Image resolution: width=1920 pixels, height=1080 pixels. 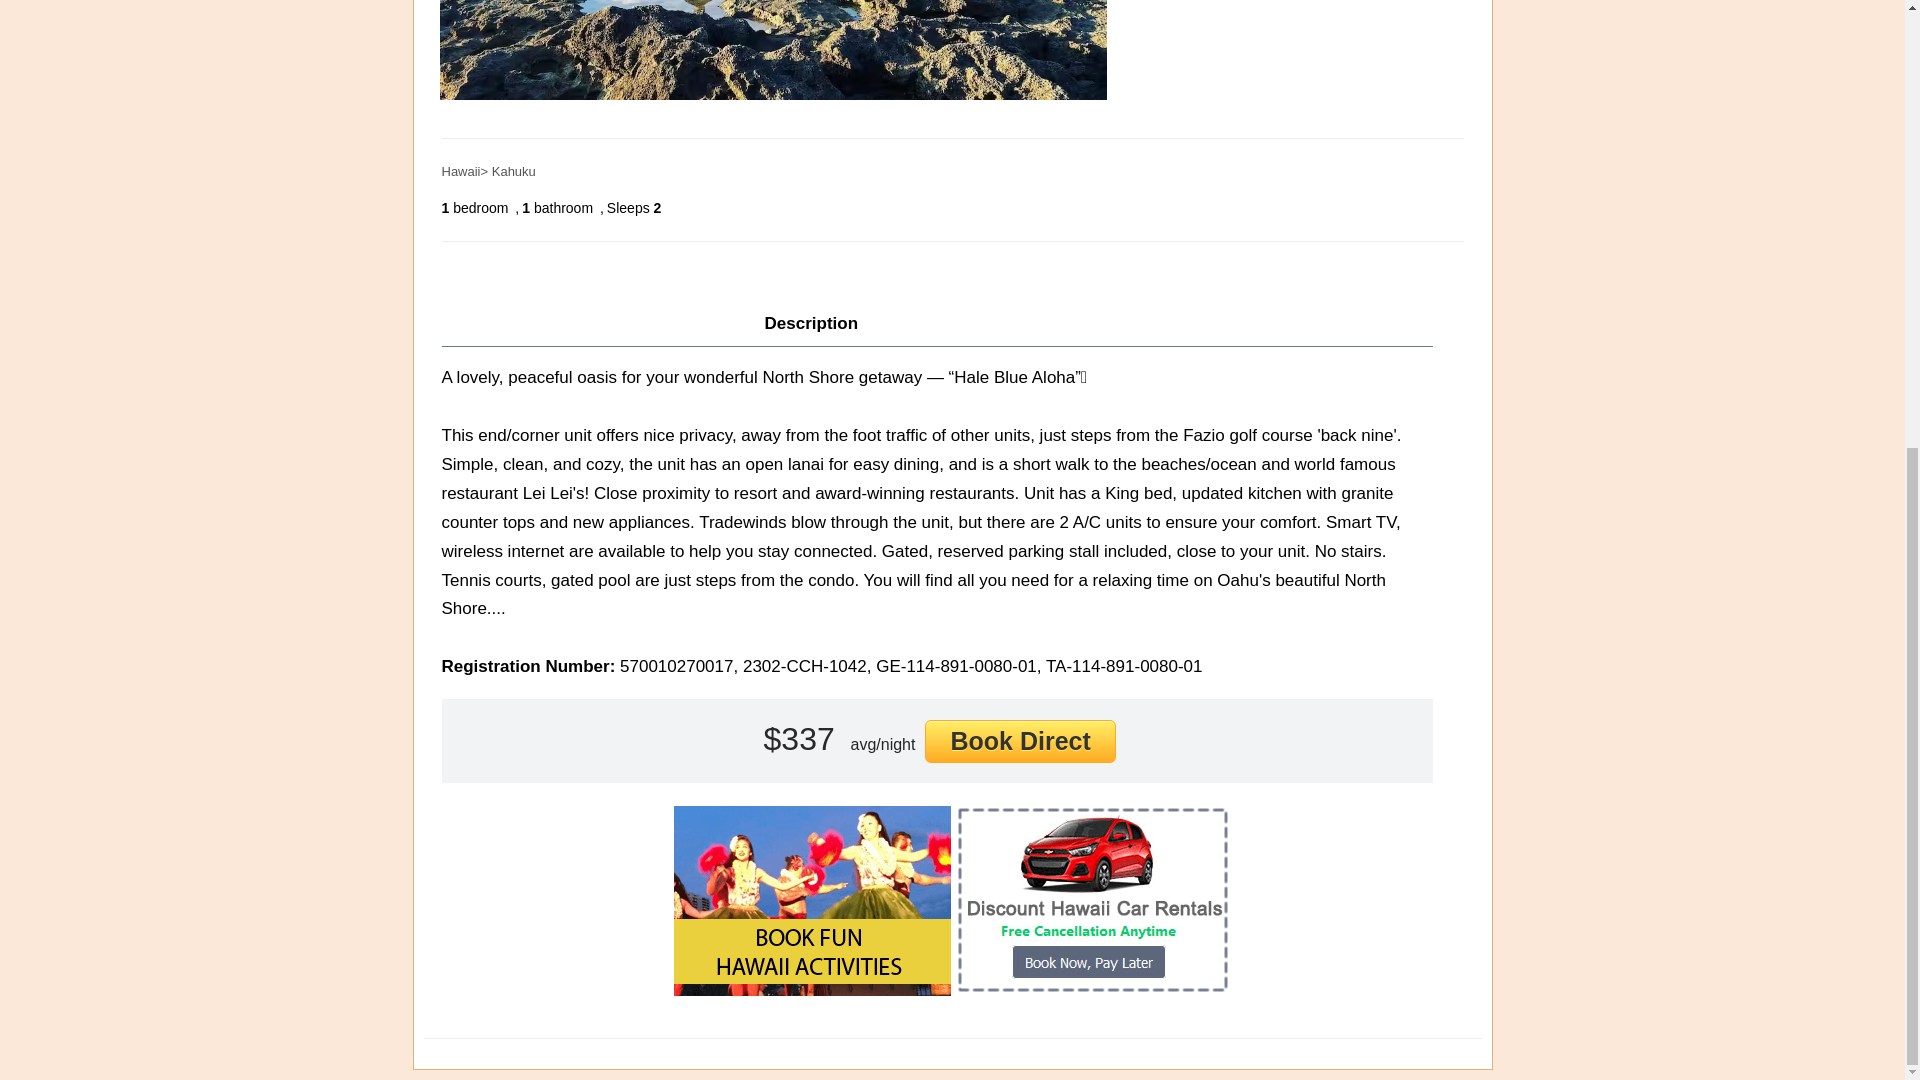 What do you see at coordinates (812, 324) in the screenshot?
I see `Description` at bounding box center [812, 324].